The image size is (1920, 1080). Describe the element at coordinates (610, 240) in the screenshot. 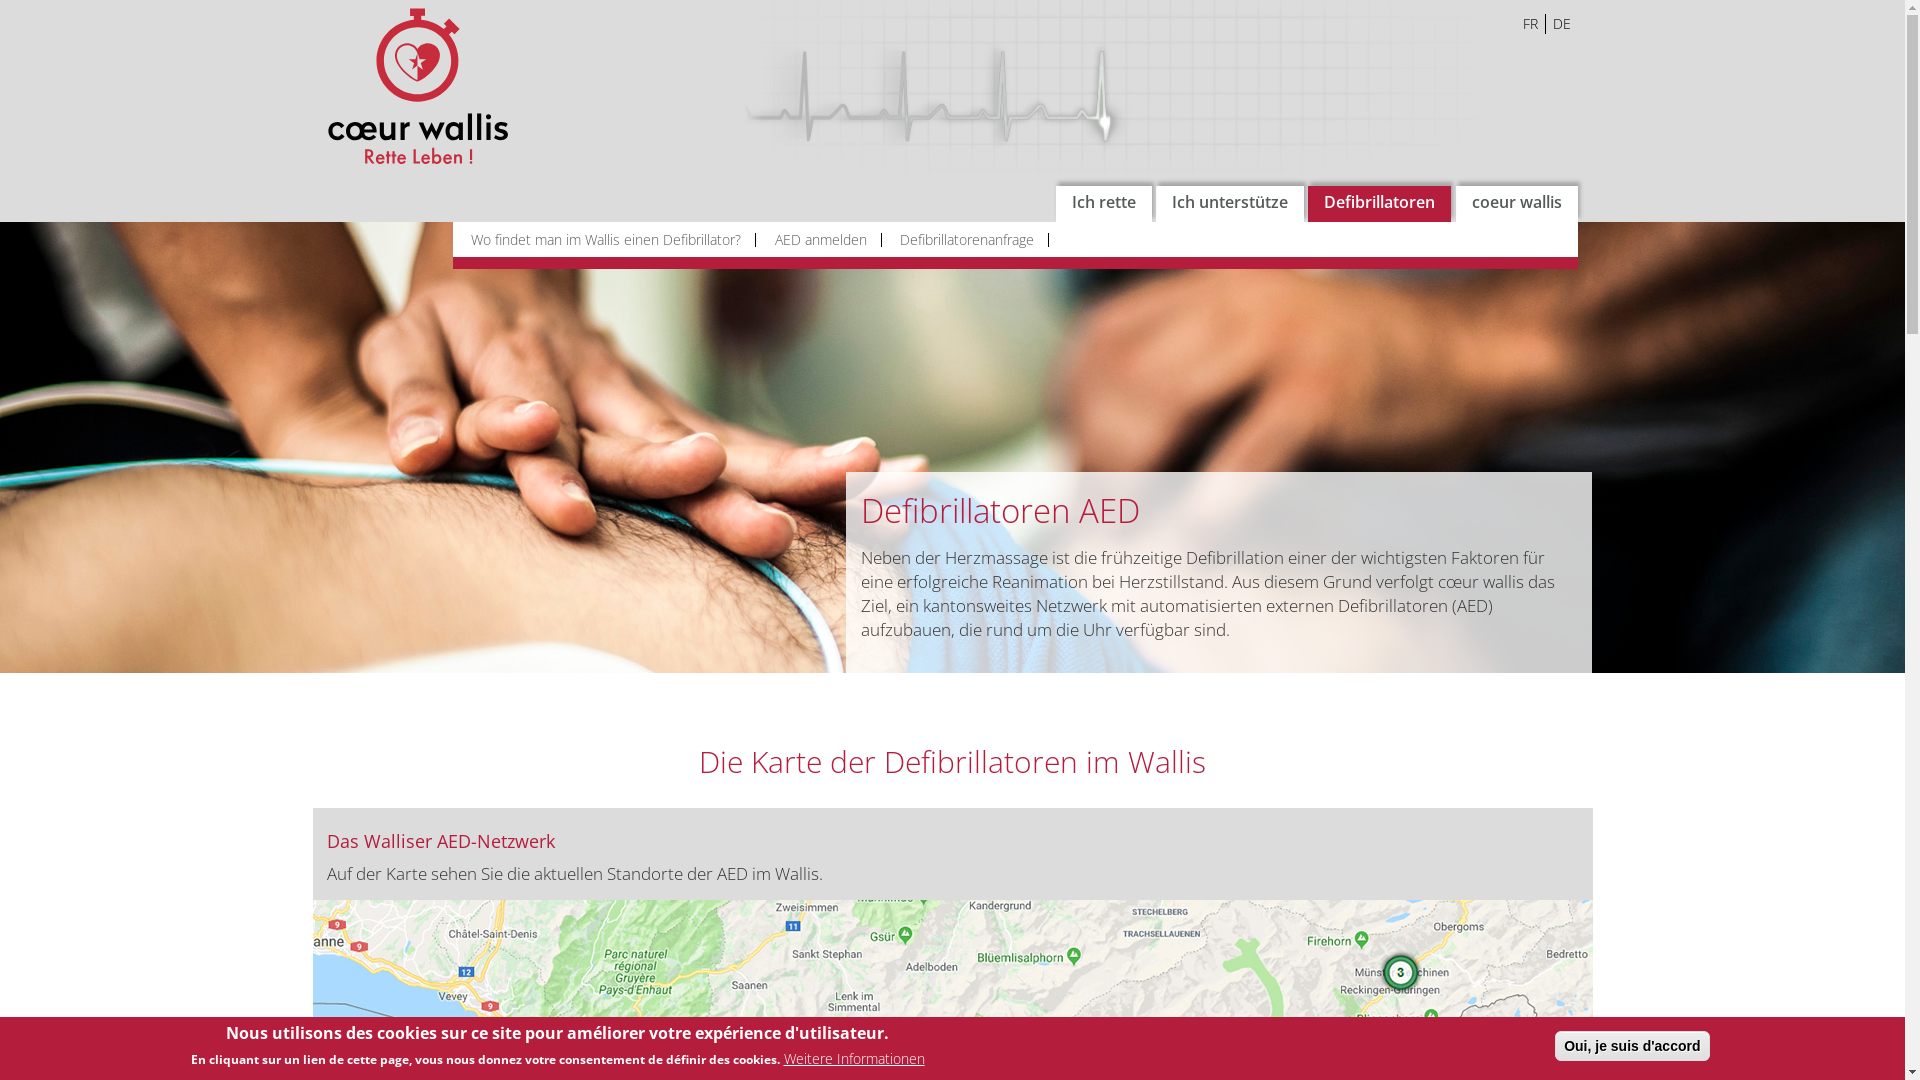

I see `Wo findet man im Wallis einen Defibrillator?` at that location.